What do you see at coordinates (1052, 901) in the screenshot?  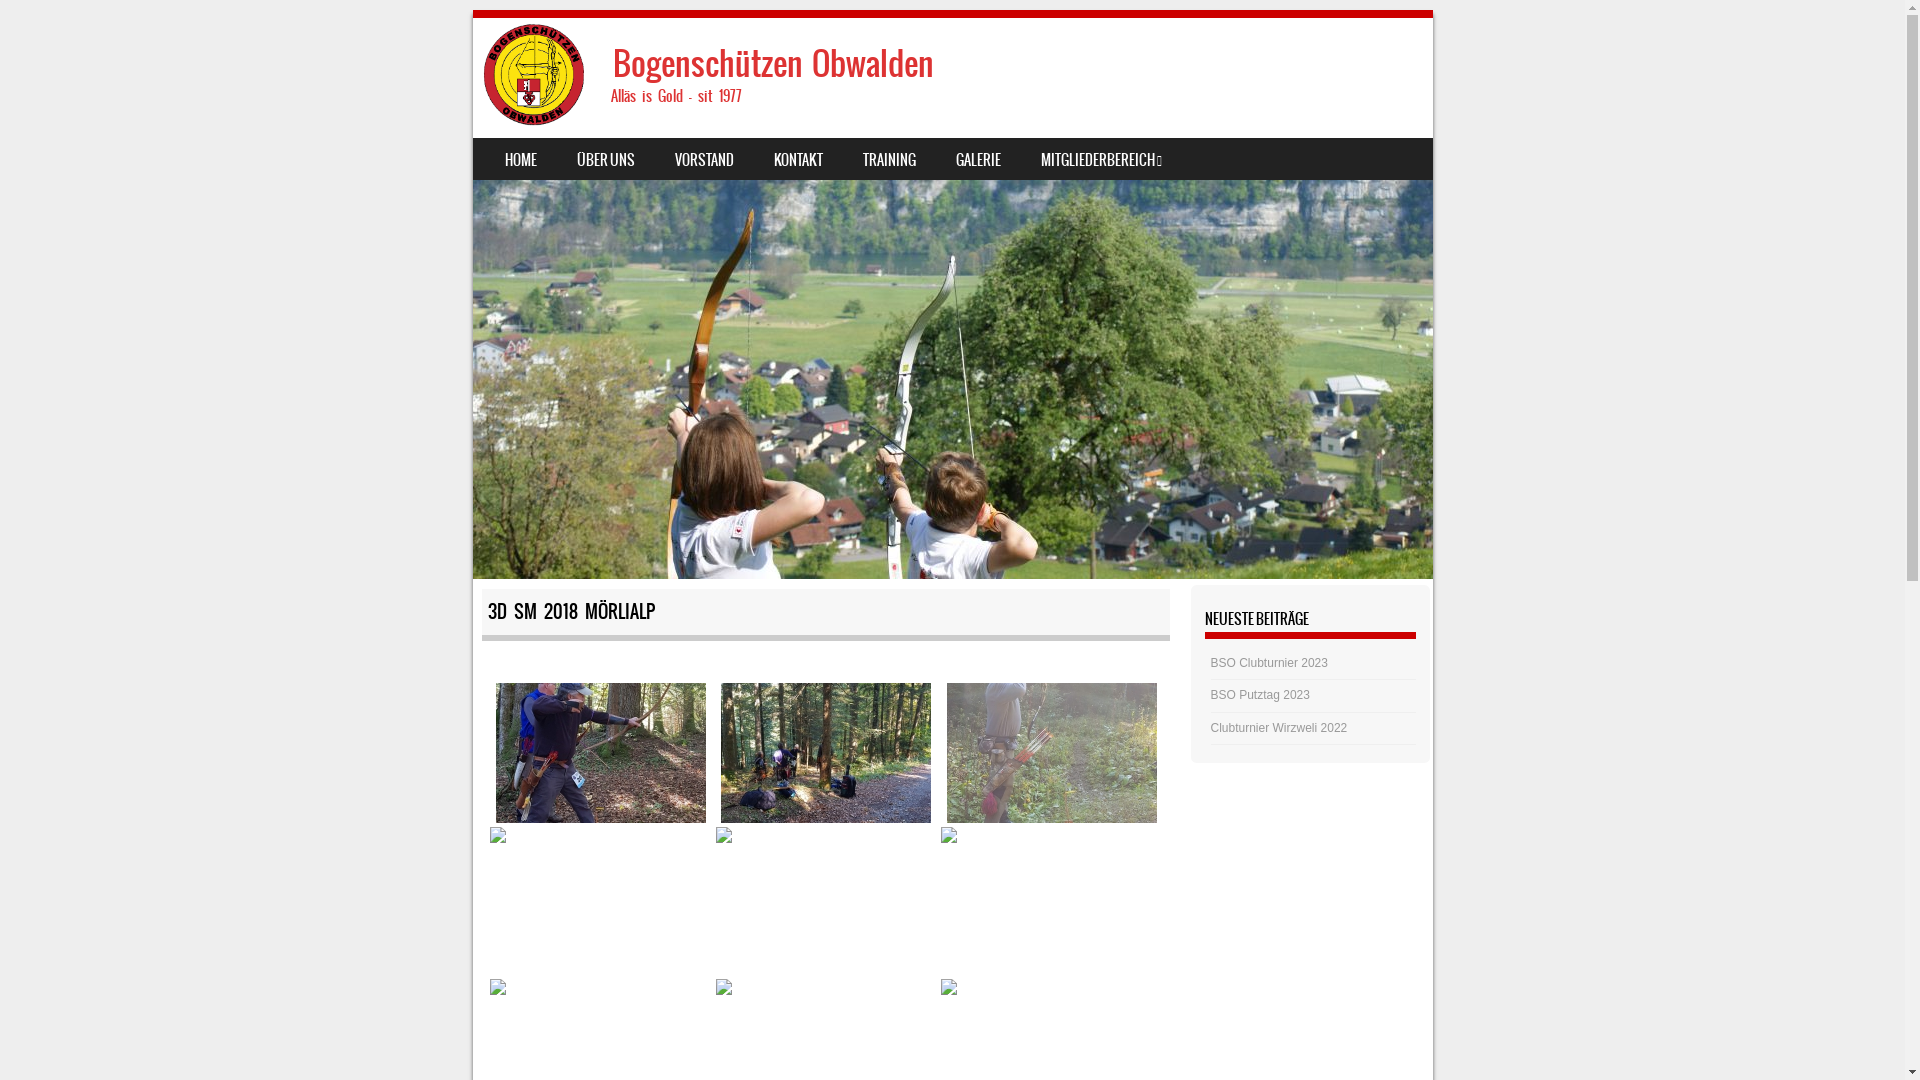 I see `20180930_115420` at bounding box center [1052, 901].